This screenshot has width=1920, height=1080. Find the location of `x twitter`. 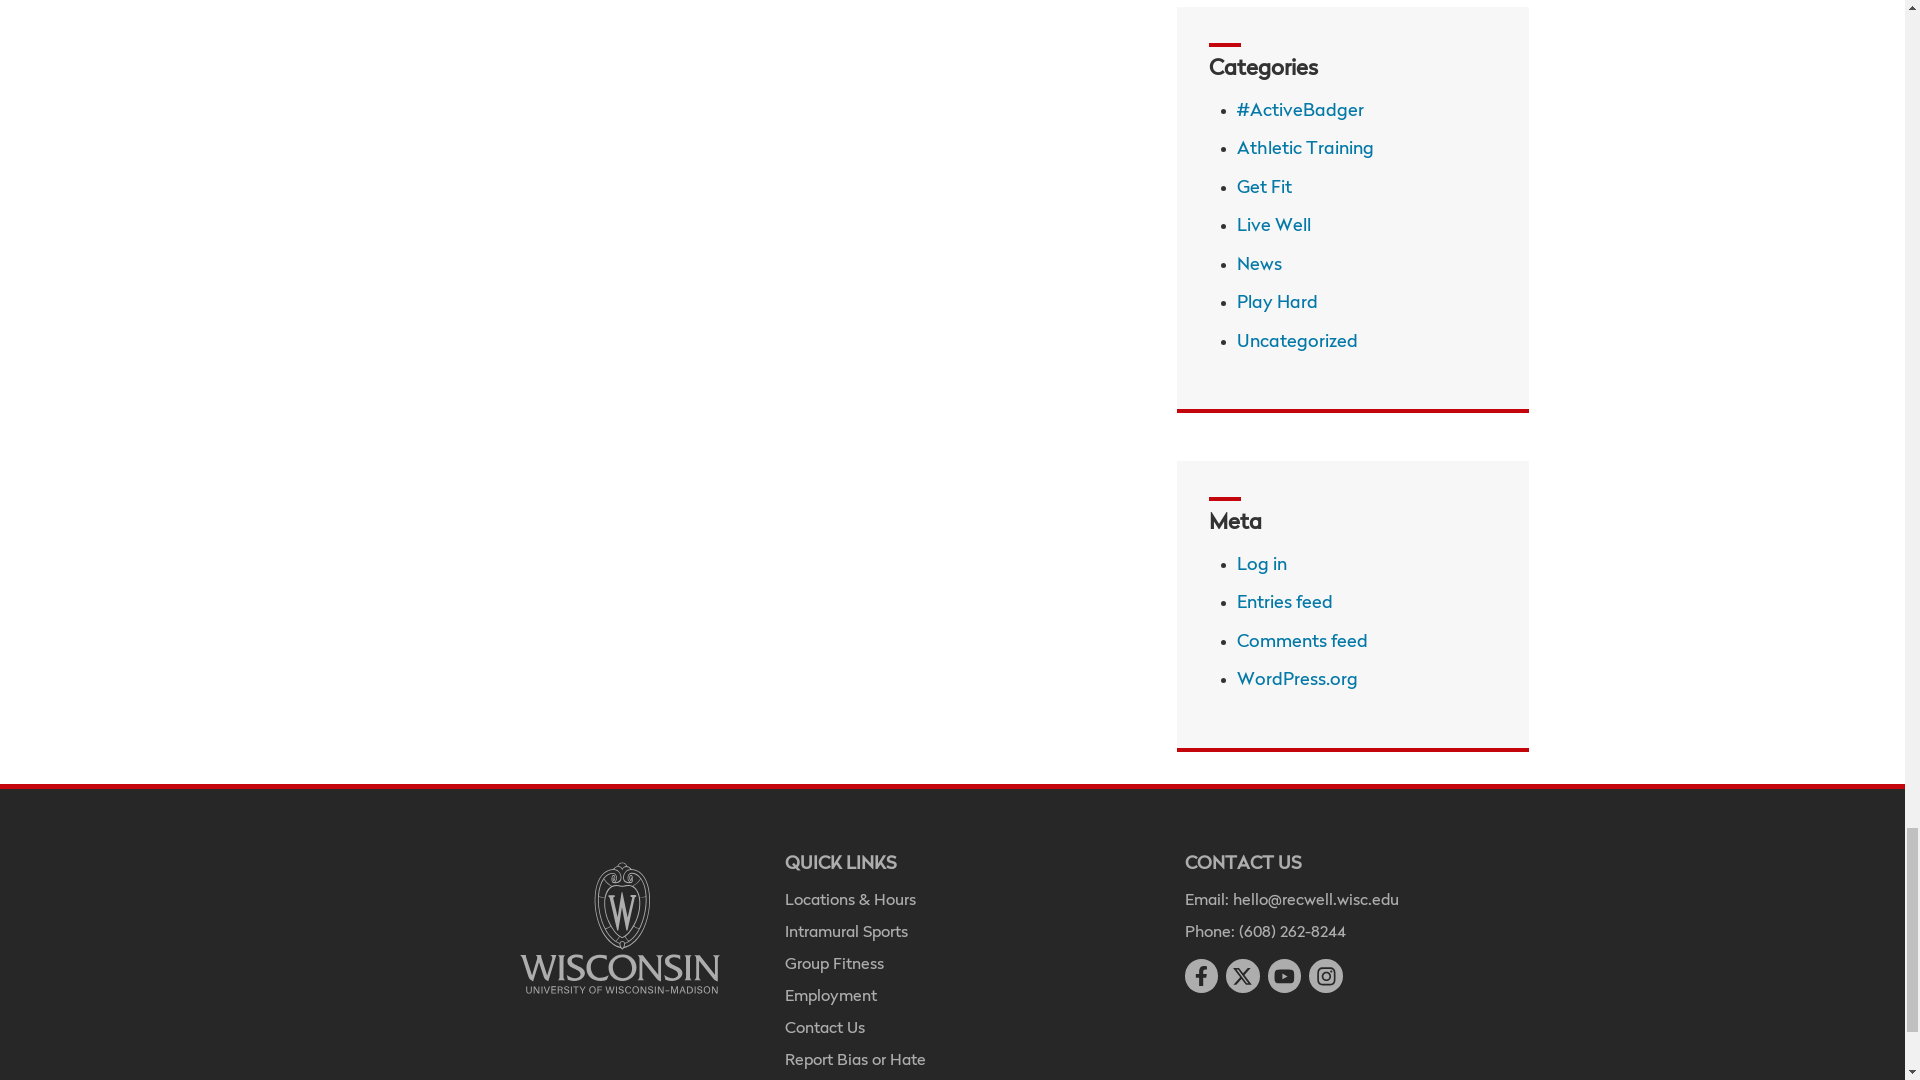

x twitter is located at coordinates (1242, 976).